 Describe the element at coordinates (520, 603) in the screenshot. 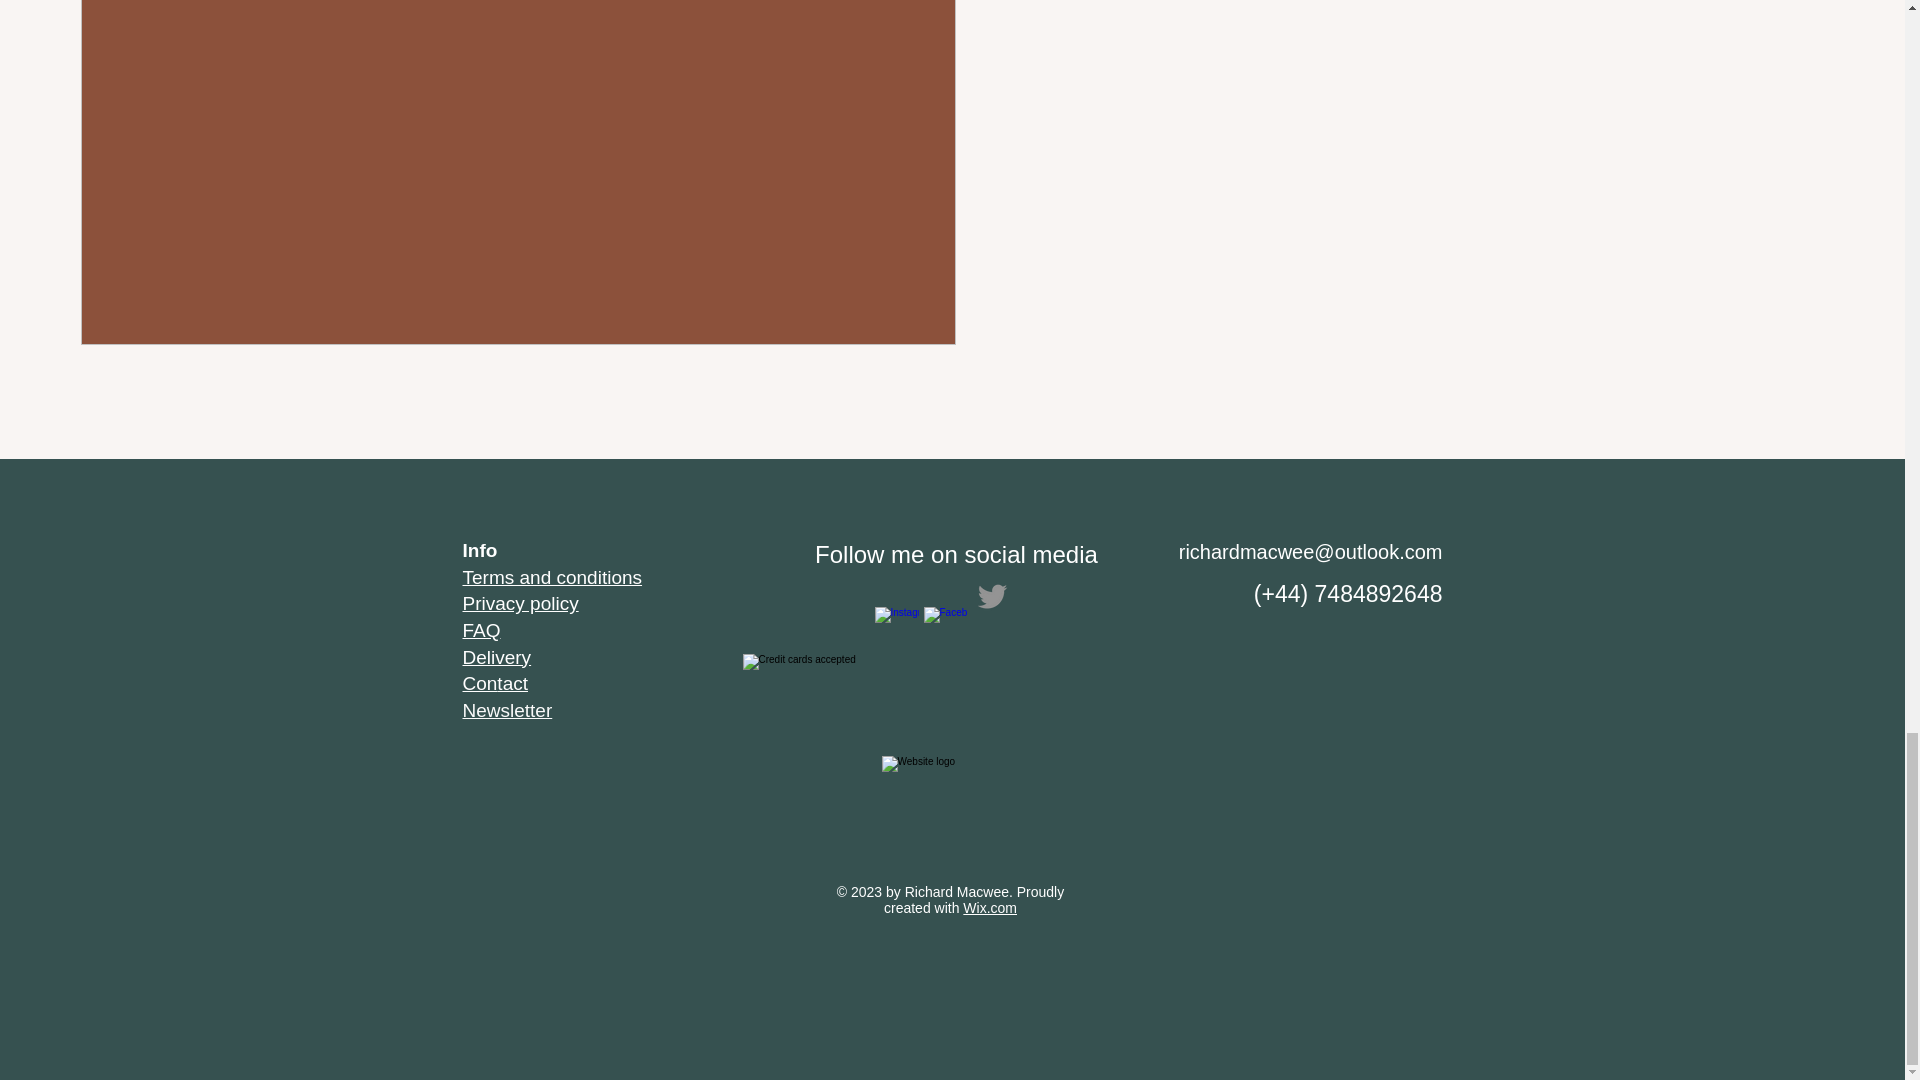

I see `Privacy policy` at that location.